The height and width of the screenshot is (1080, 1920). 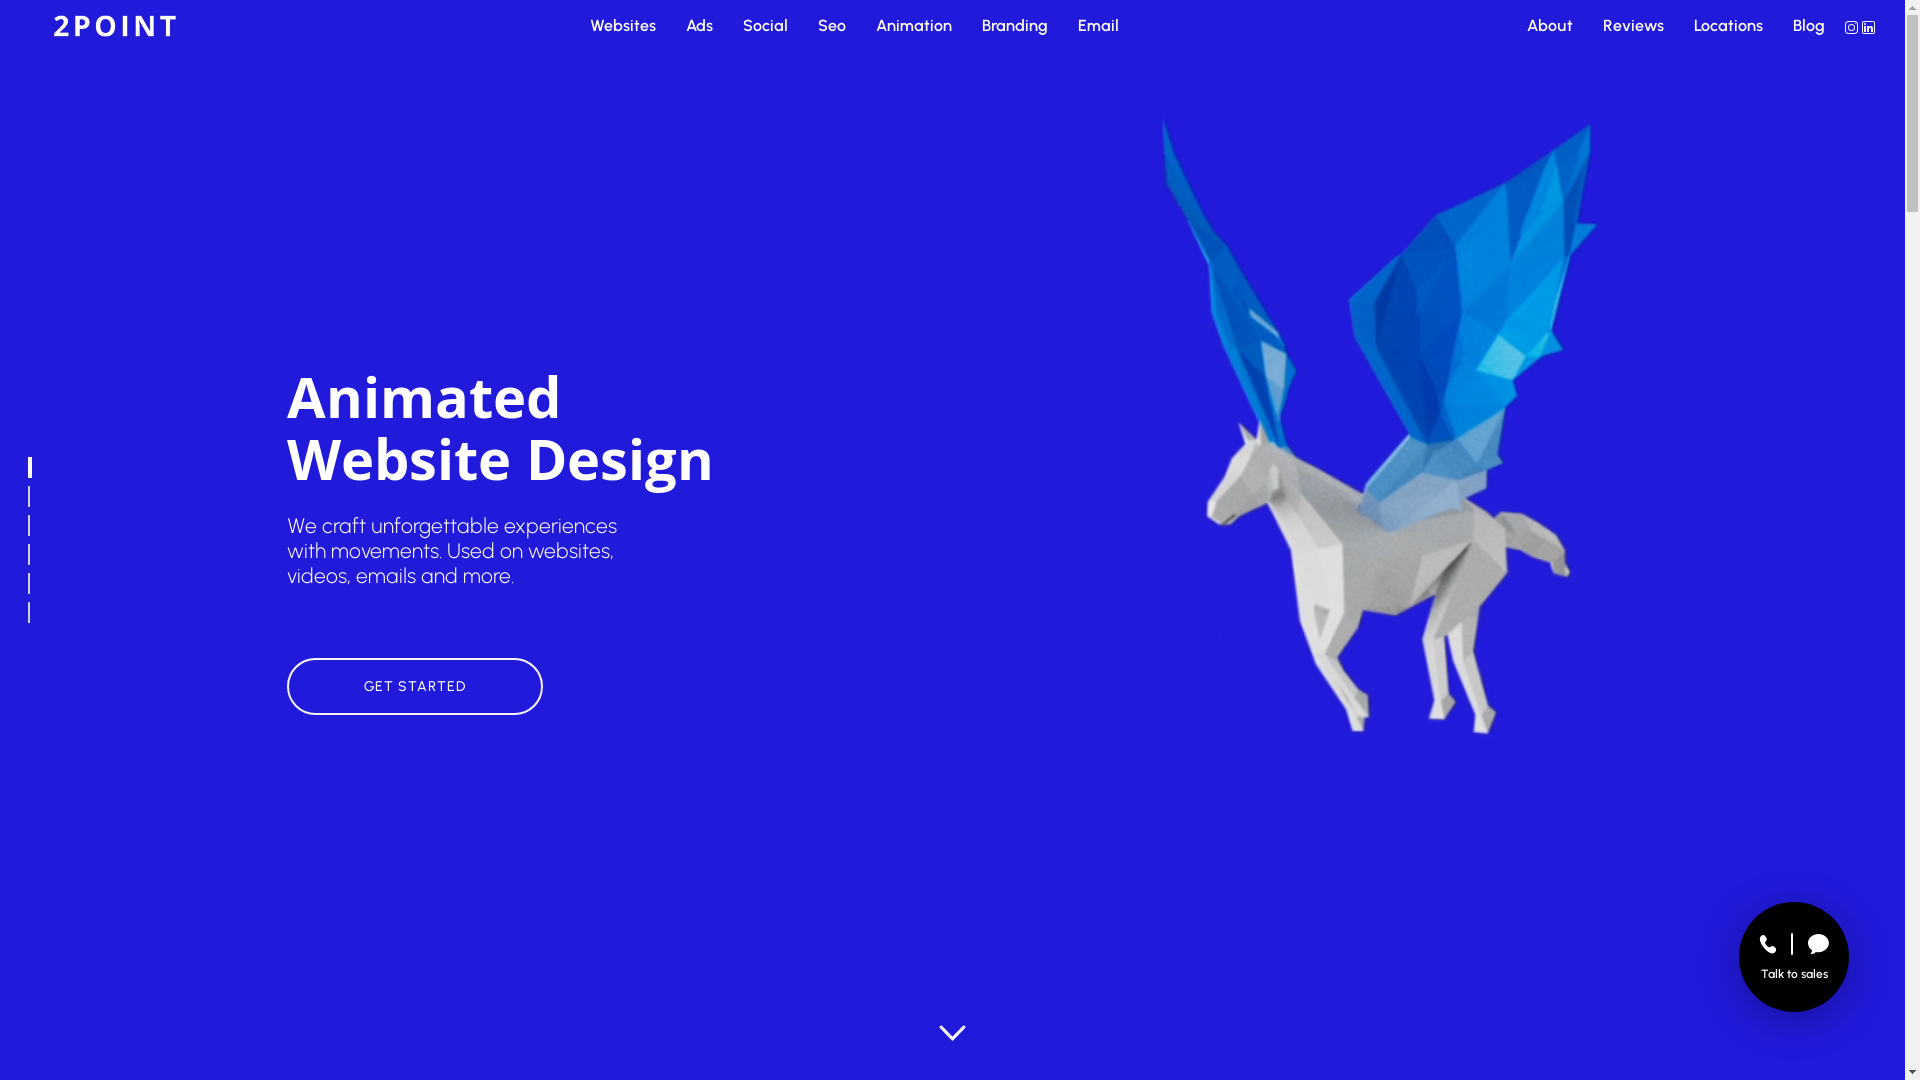 I want to click on GET STARTED, so click(x=414, y=686).